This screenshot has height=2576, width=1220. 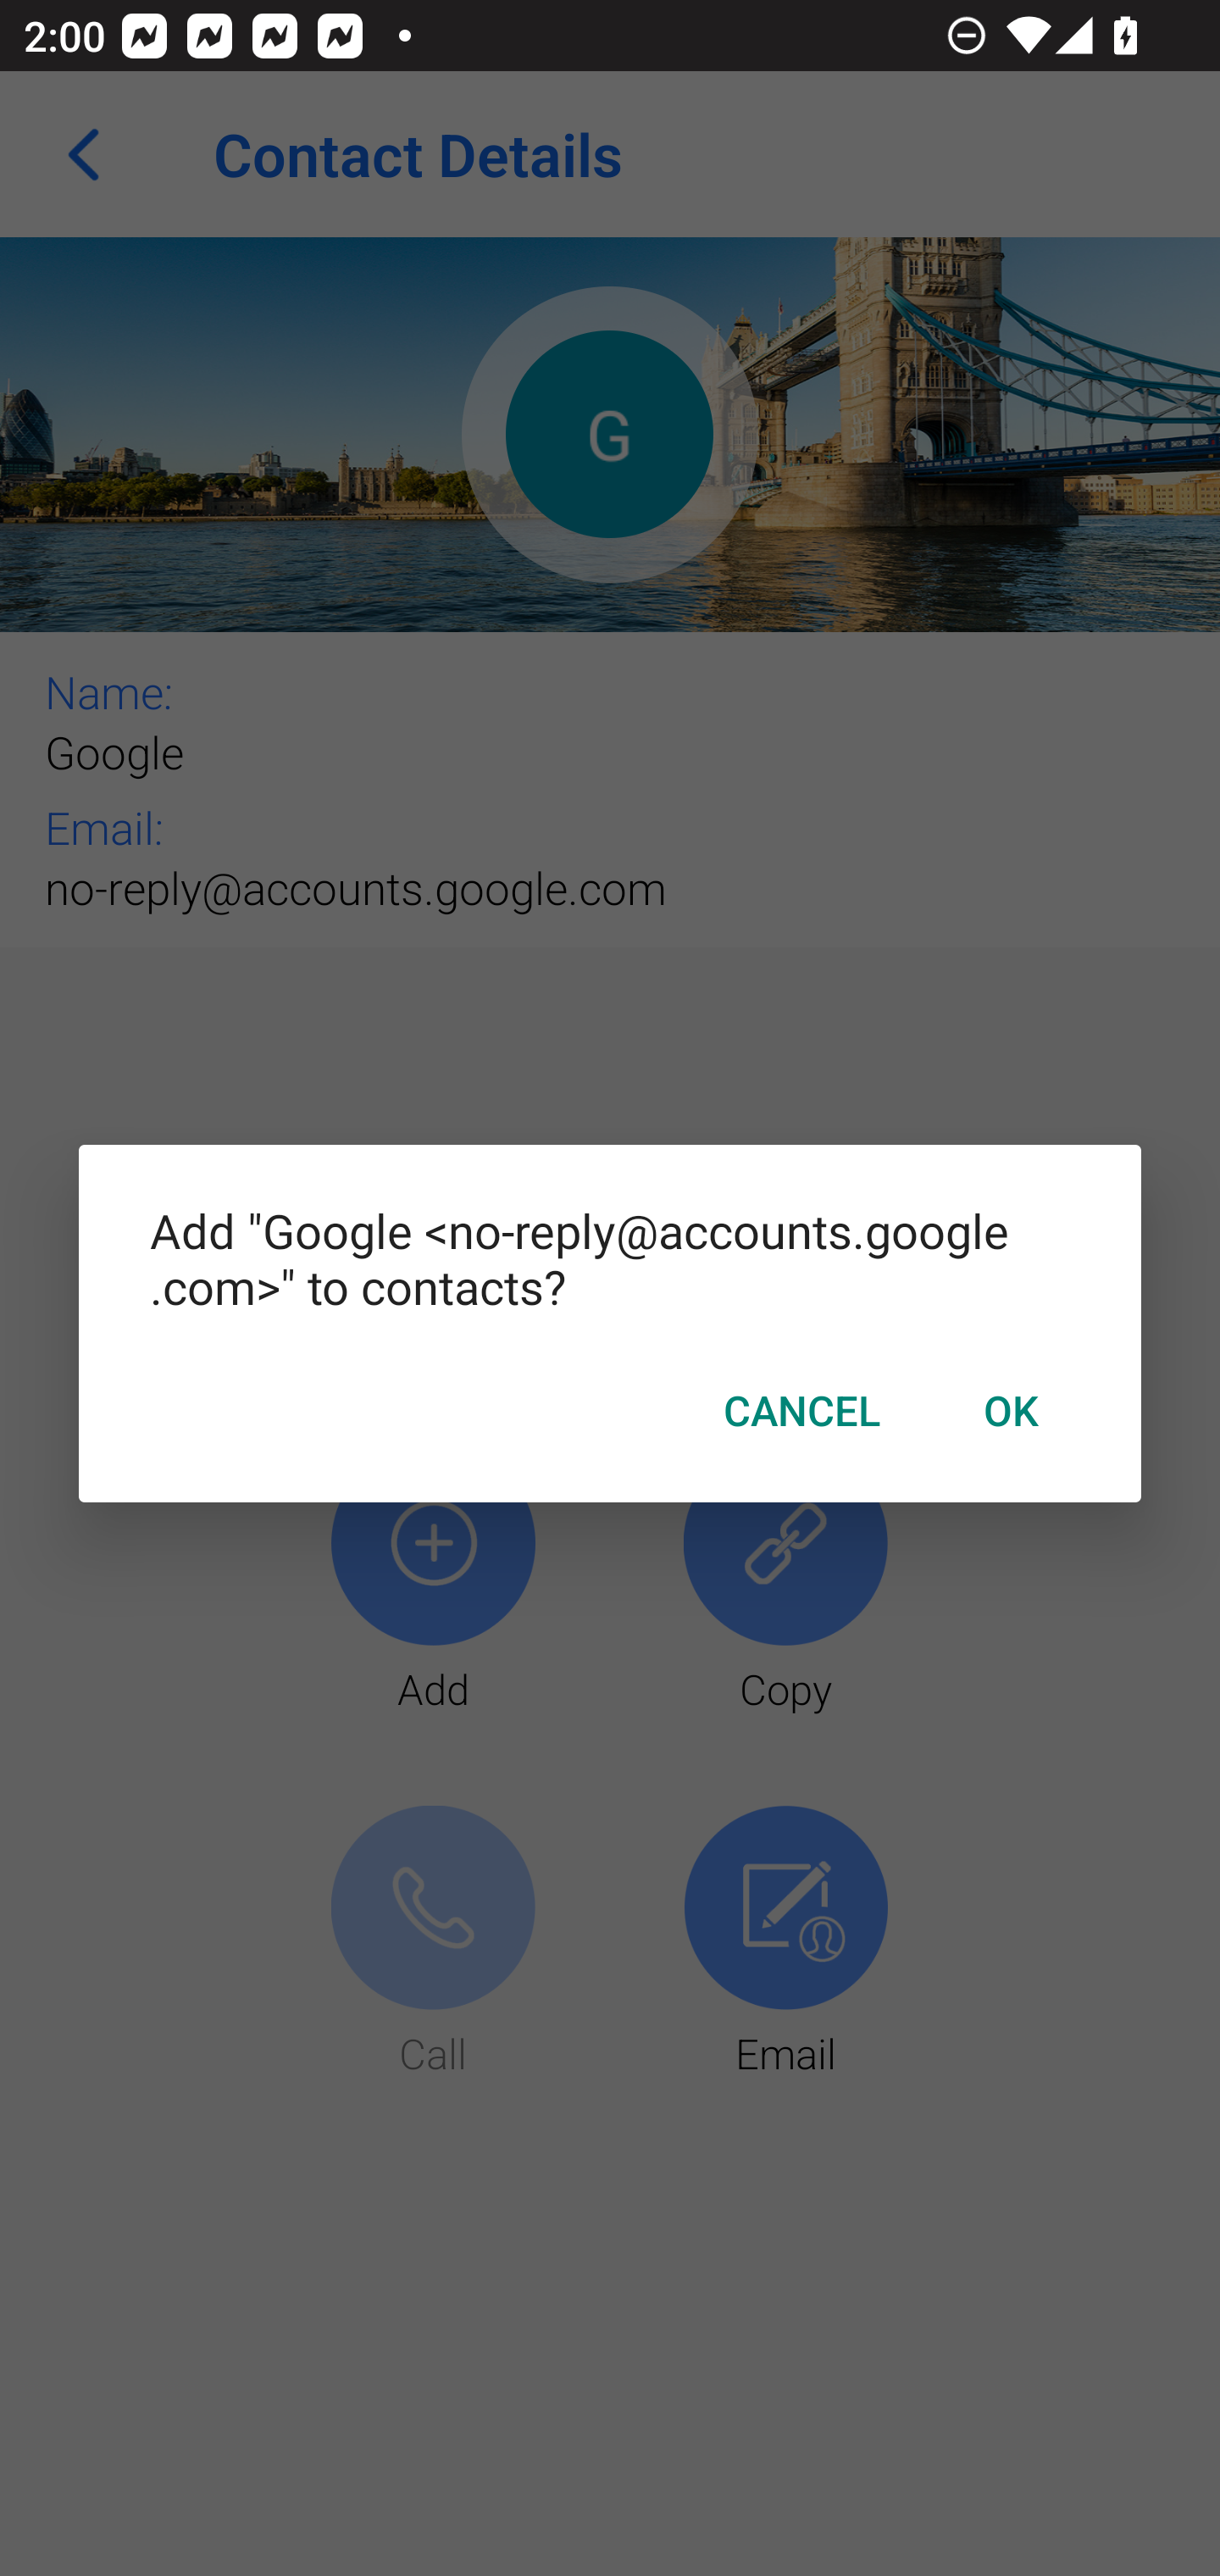 What do you see at coordinates (1010, 1410) in the screenshot?
I see `OK` at bounding box center [1010, 1410].